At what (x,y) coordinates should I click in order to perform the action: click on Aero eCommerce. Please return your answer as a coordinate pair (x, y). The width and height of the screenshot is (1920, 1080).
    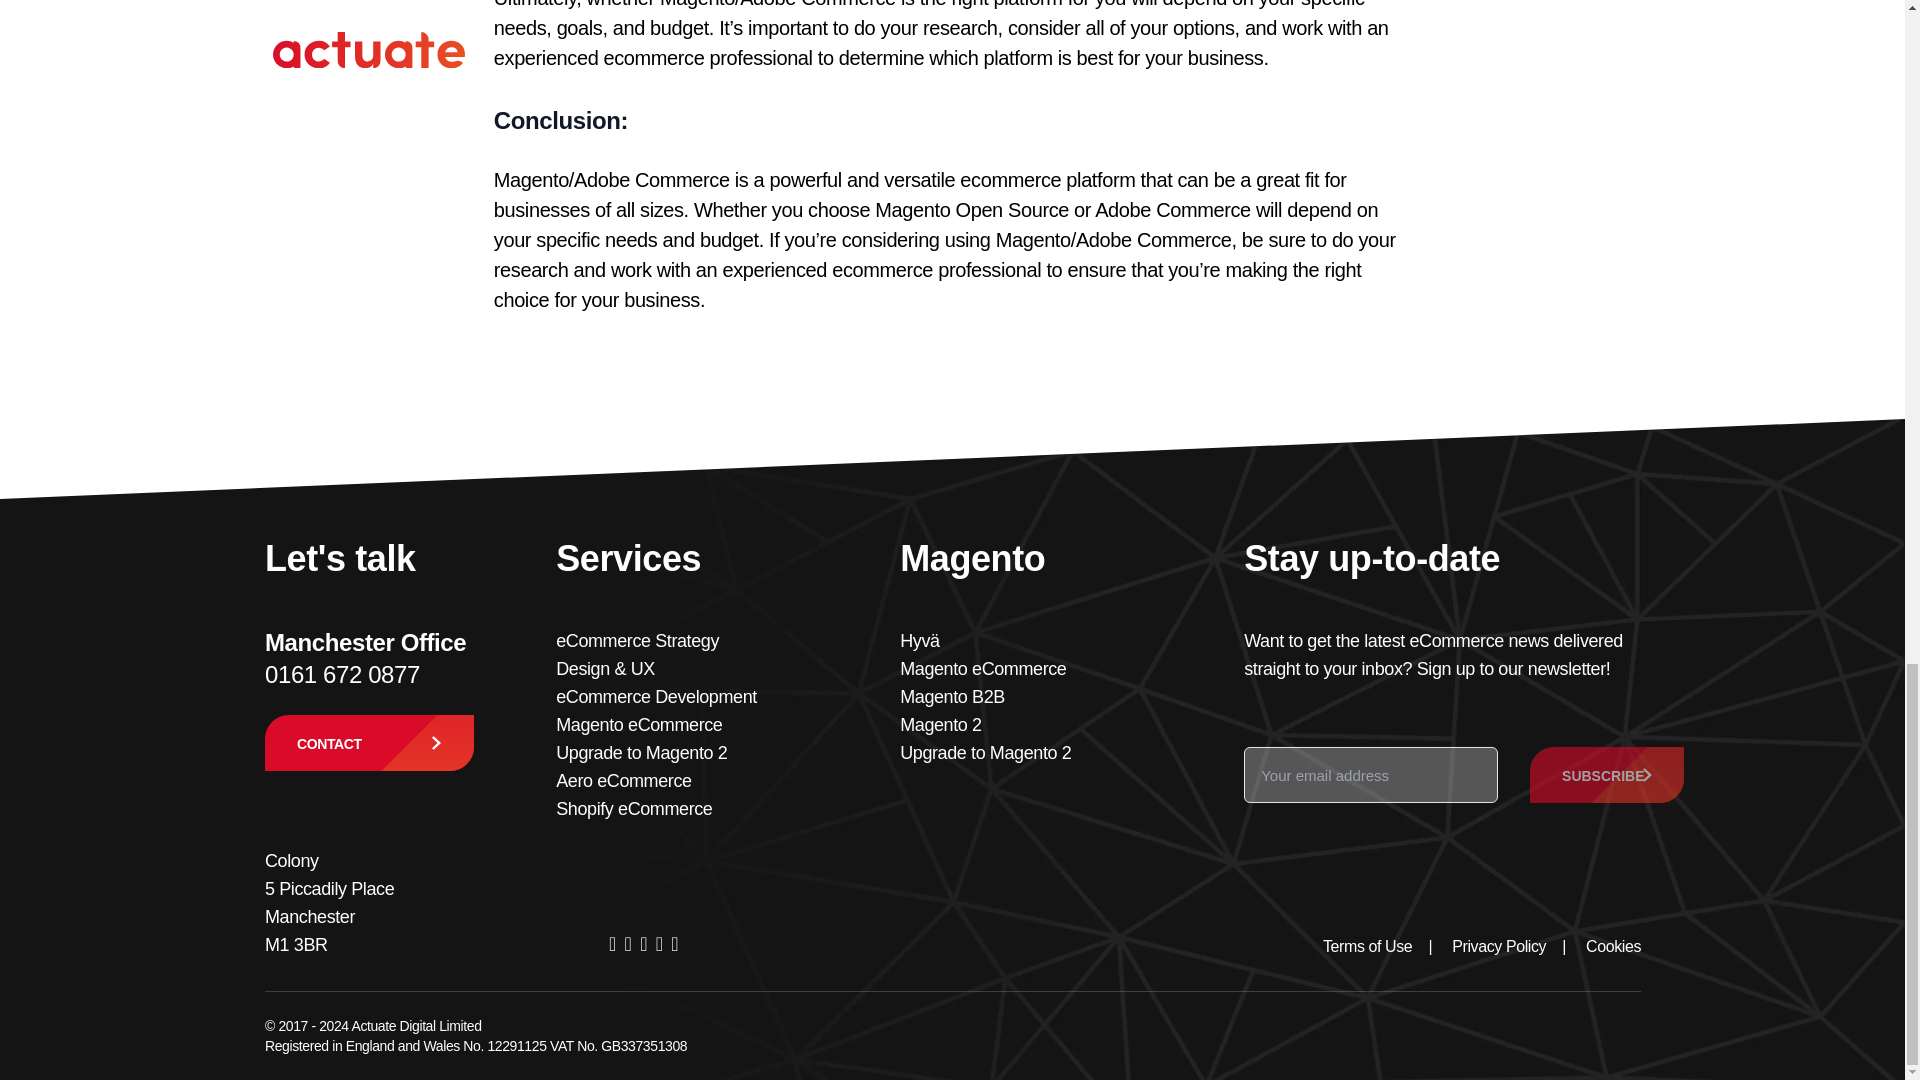
    Looking at the image, I should click on (624, 780).